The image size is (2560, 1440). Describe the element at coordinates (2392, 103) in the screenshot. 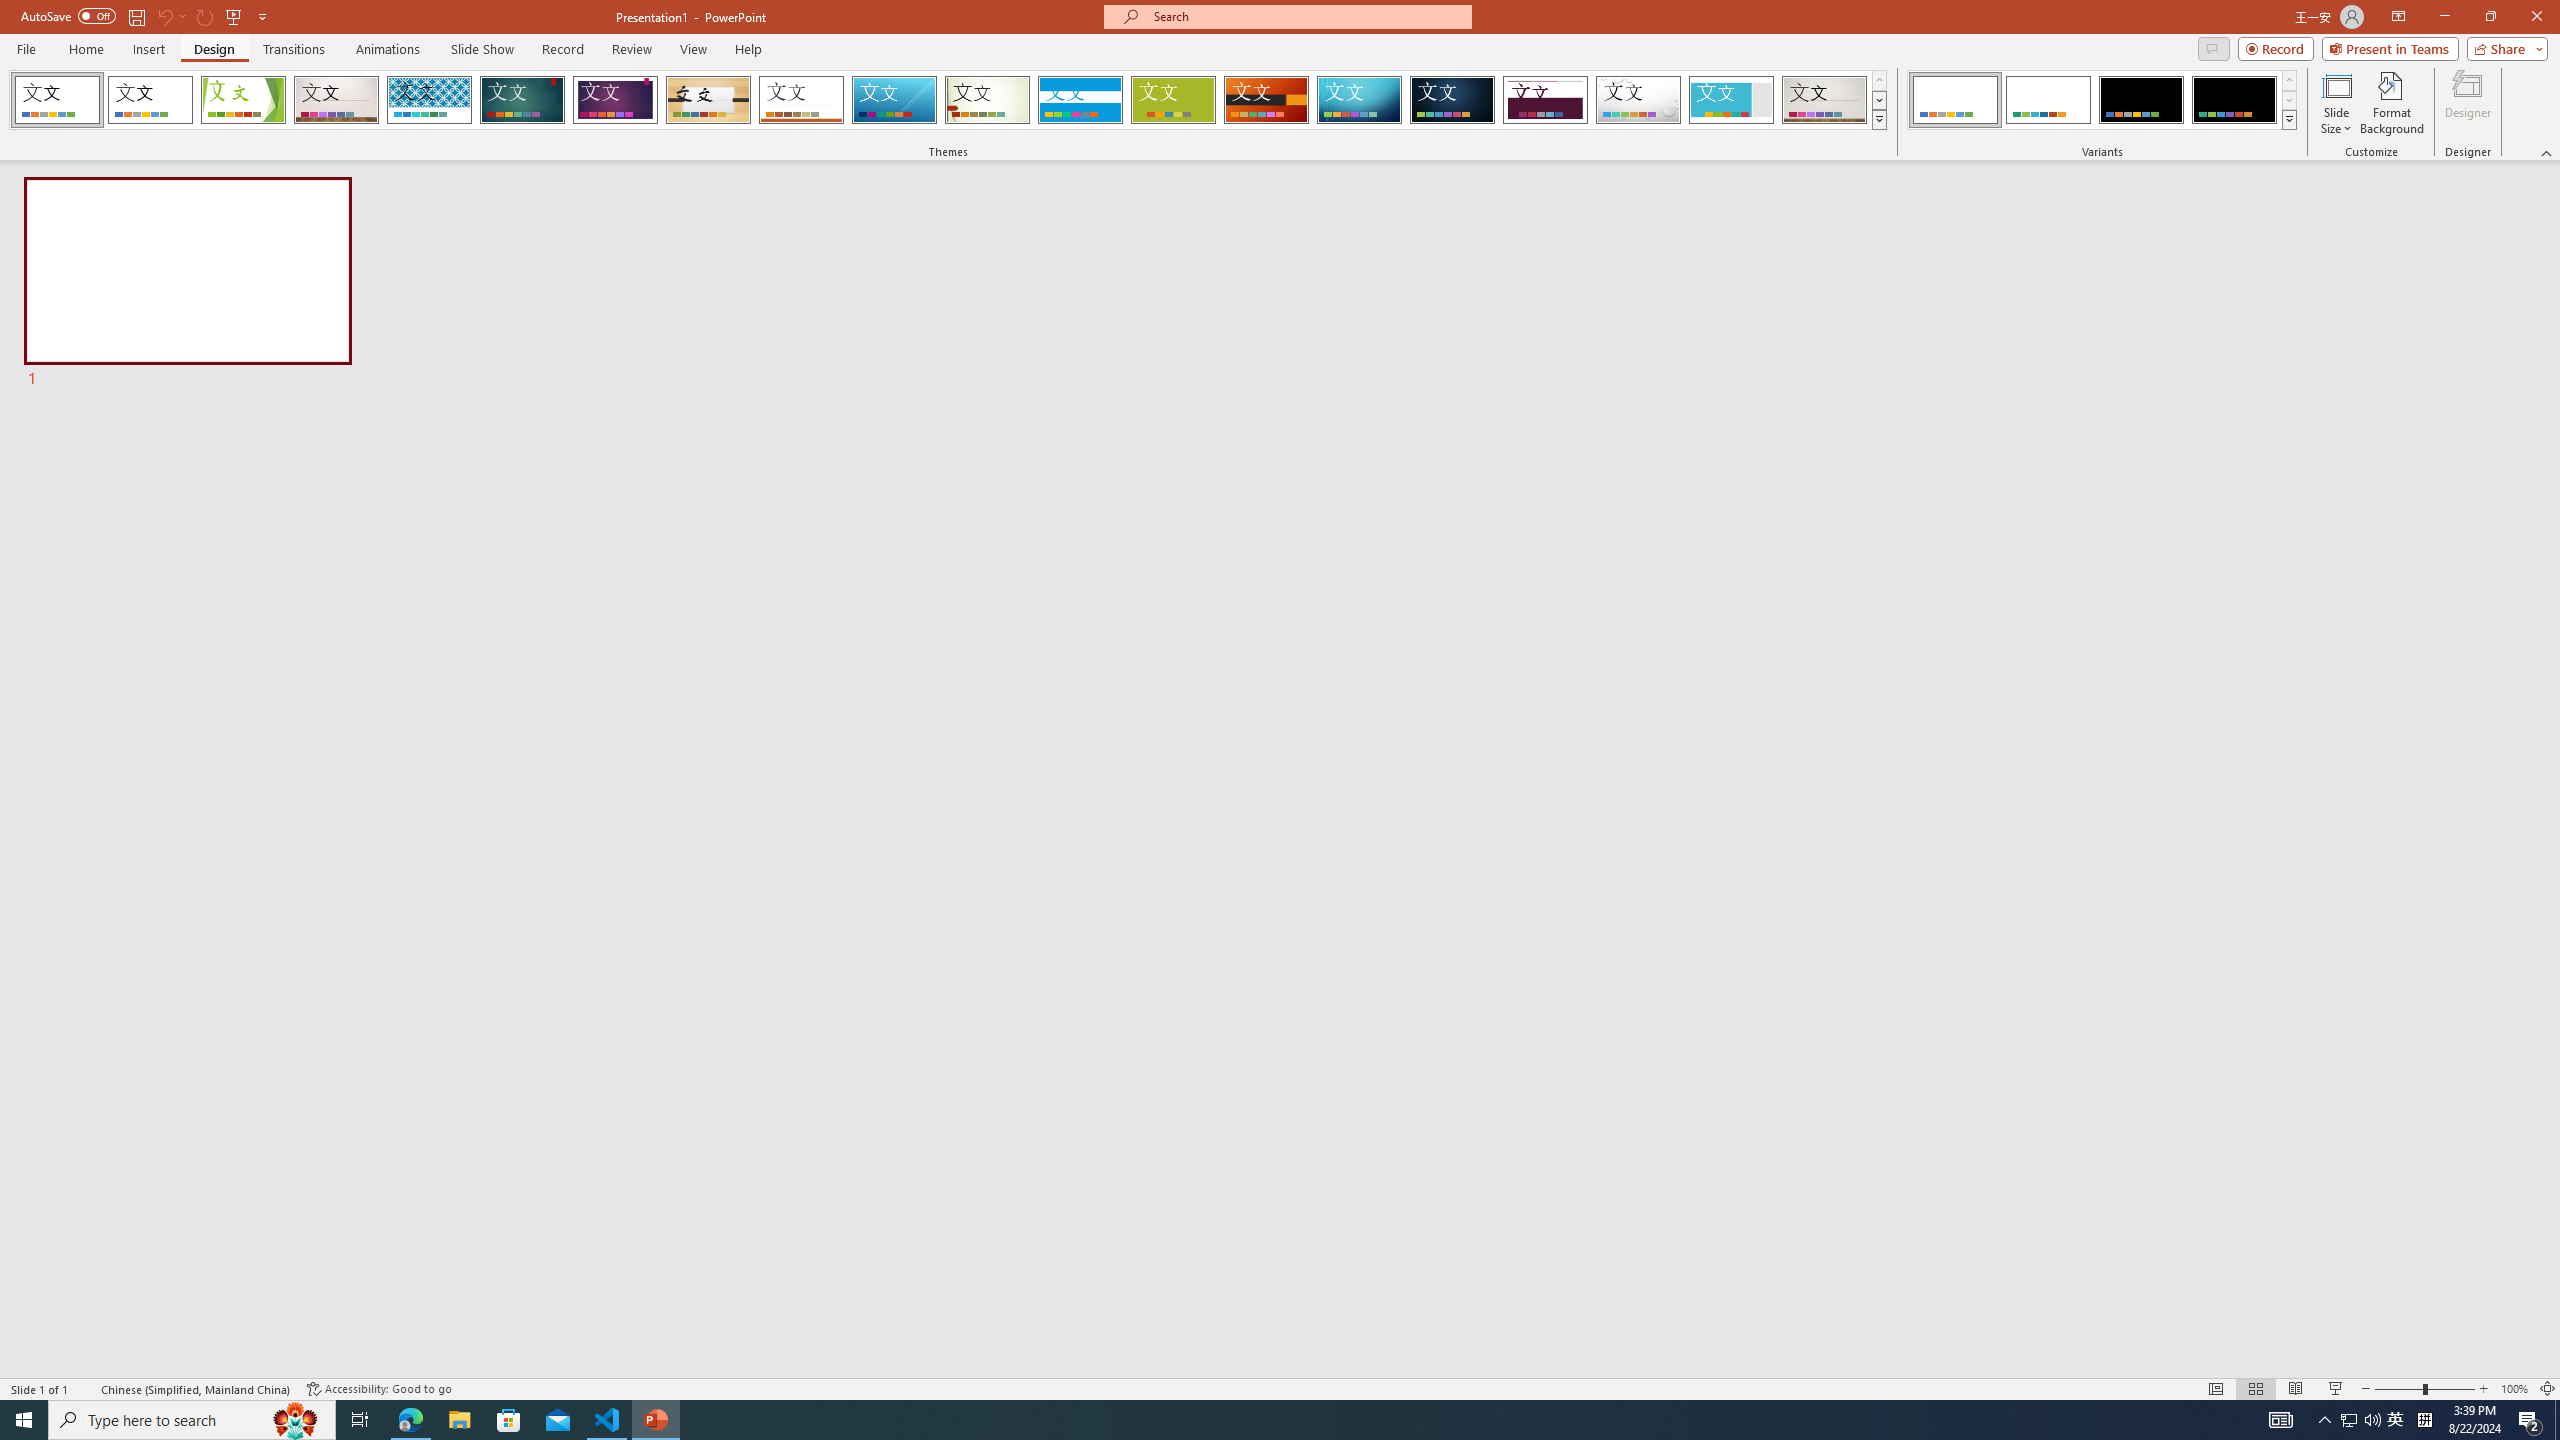

I see `Format Background` at that location.